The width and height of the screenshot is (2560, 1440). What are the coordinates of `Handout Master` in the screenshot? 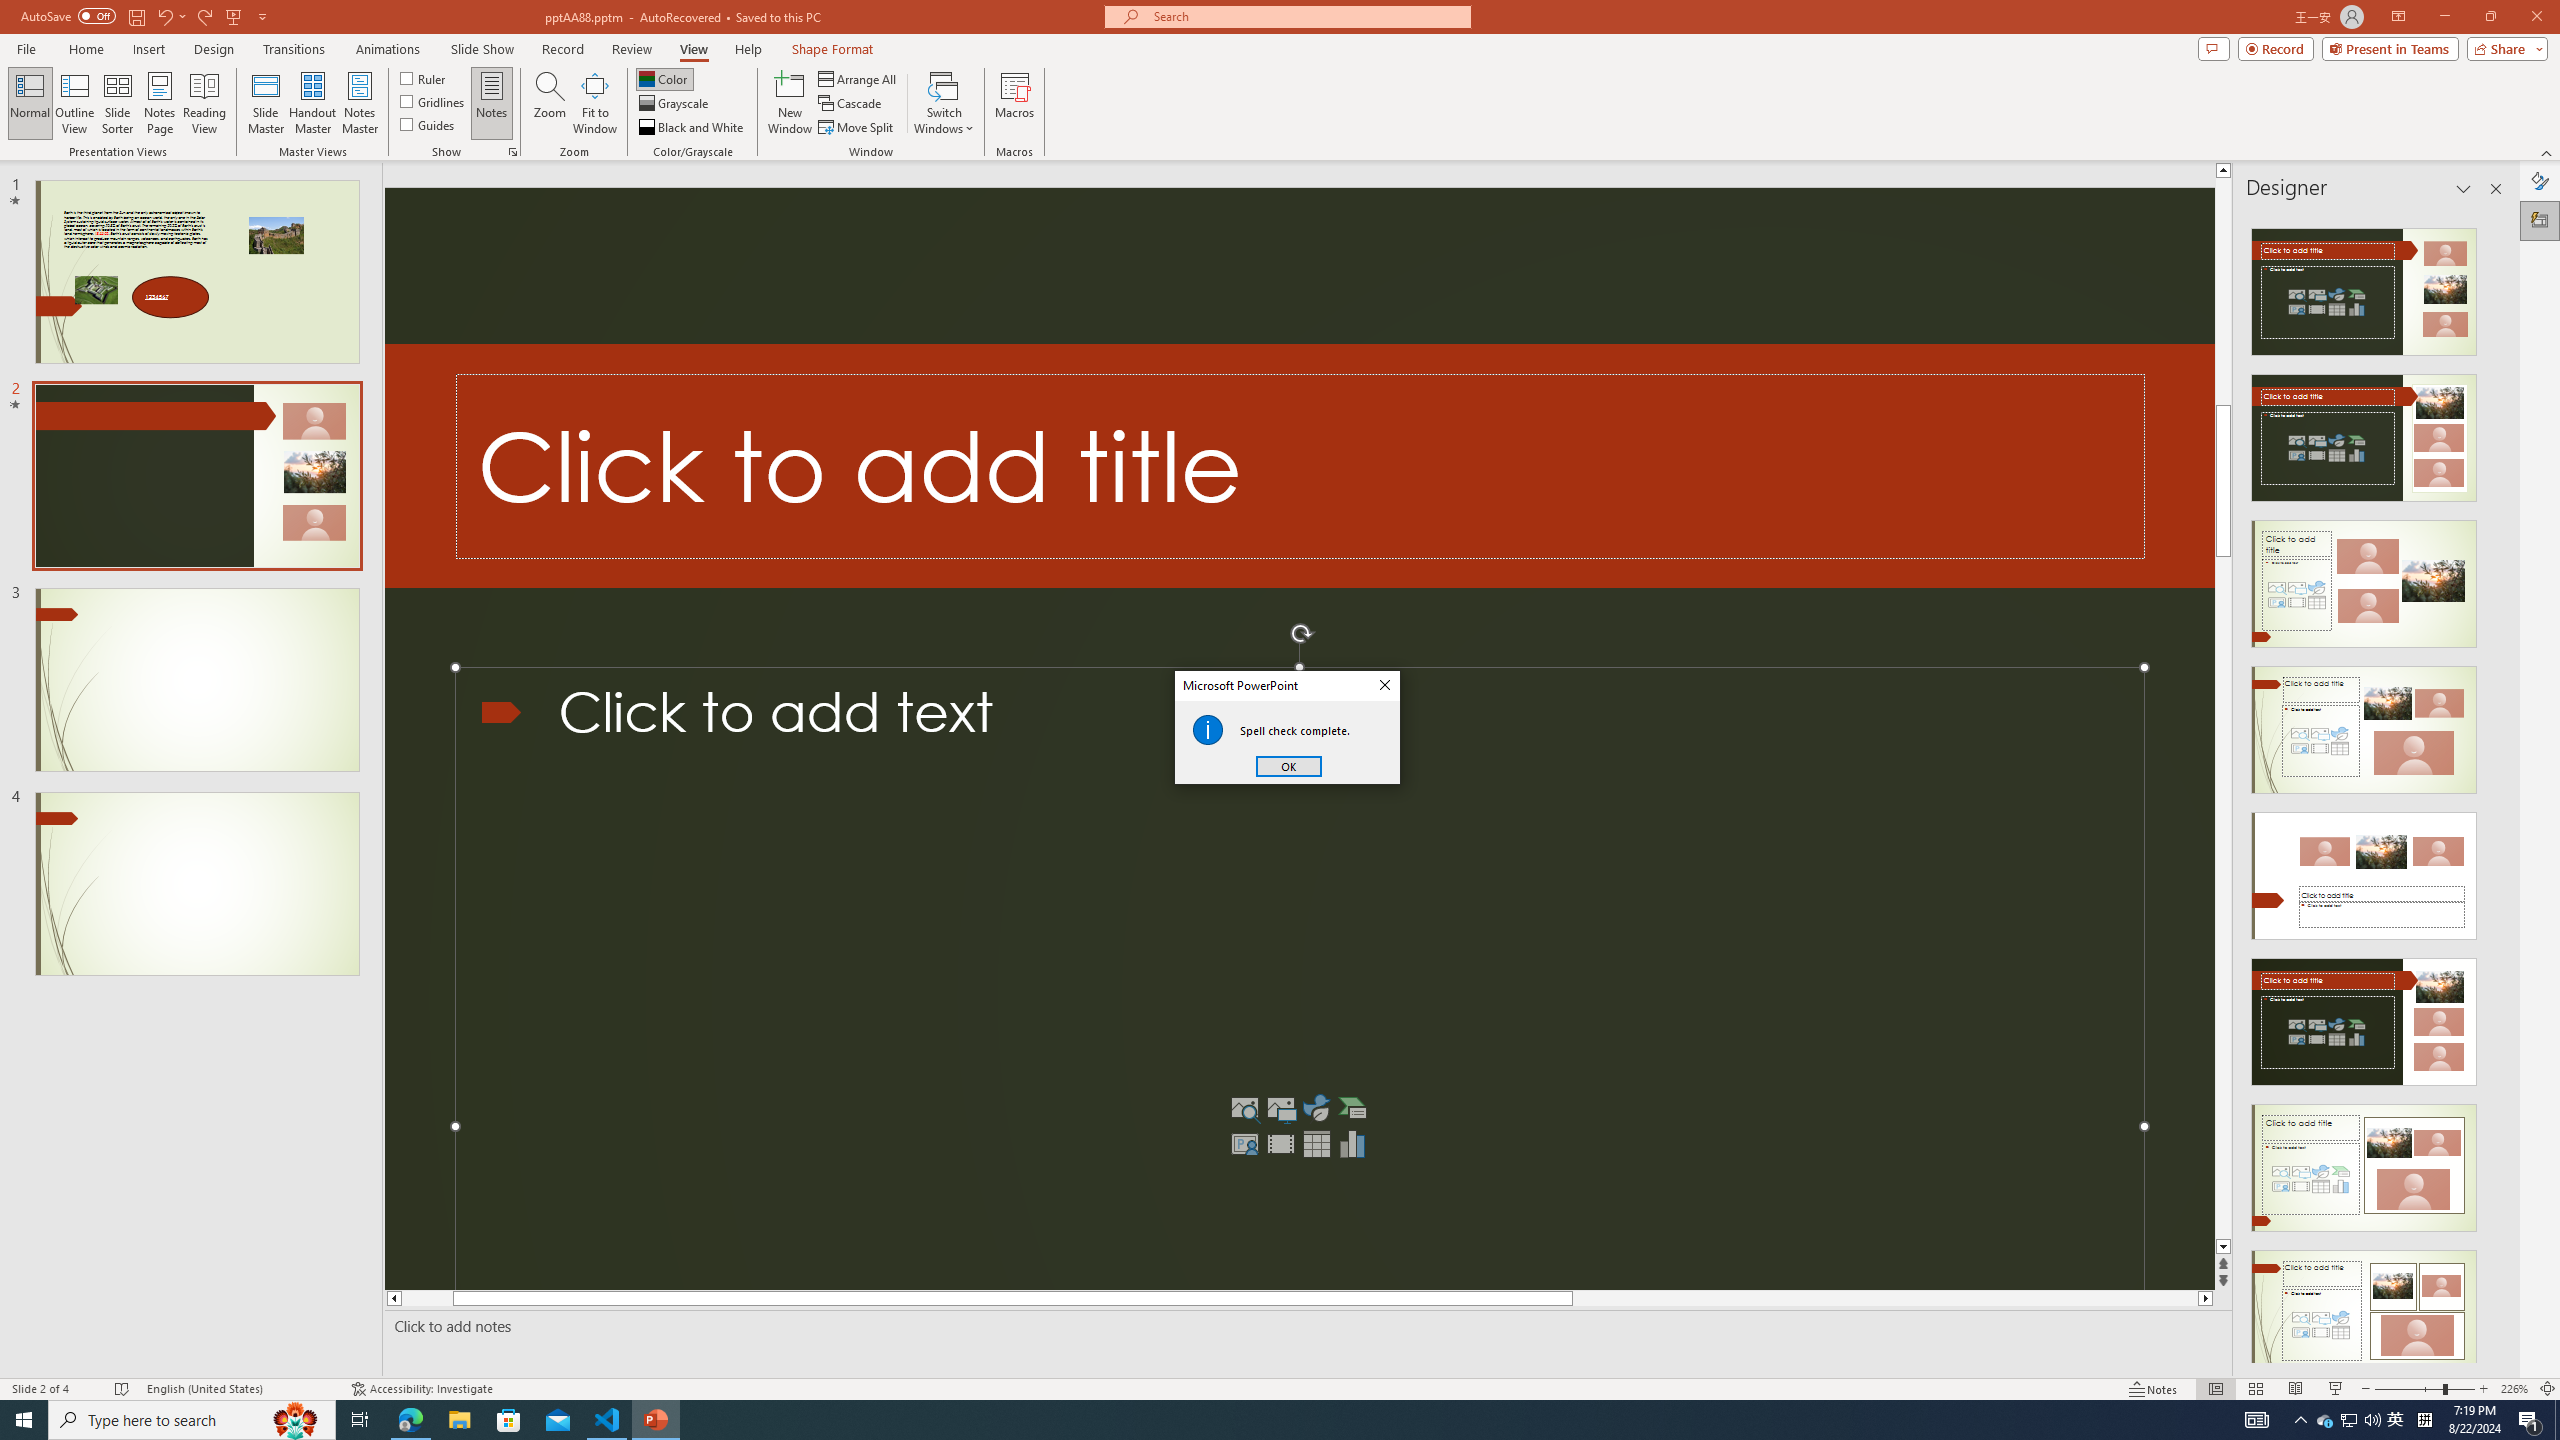 It's located at (312, 103).